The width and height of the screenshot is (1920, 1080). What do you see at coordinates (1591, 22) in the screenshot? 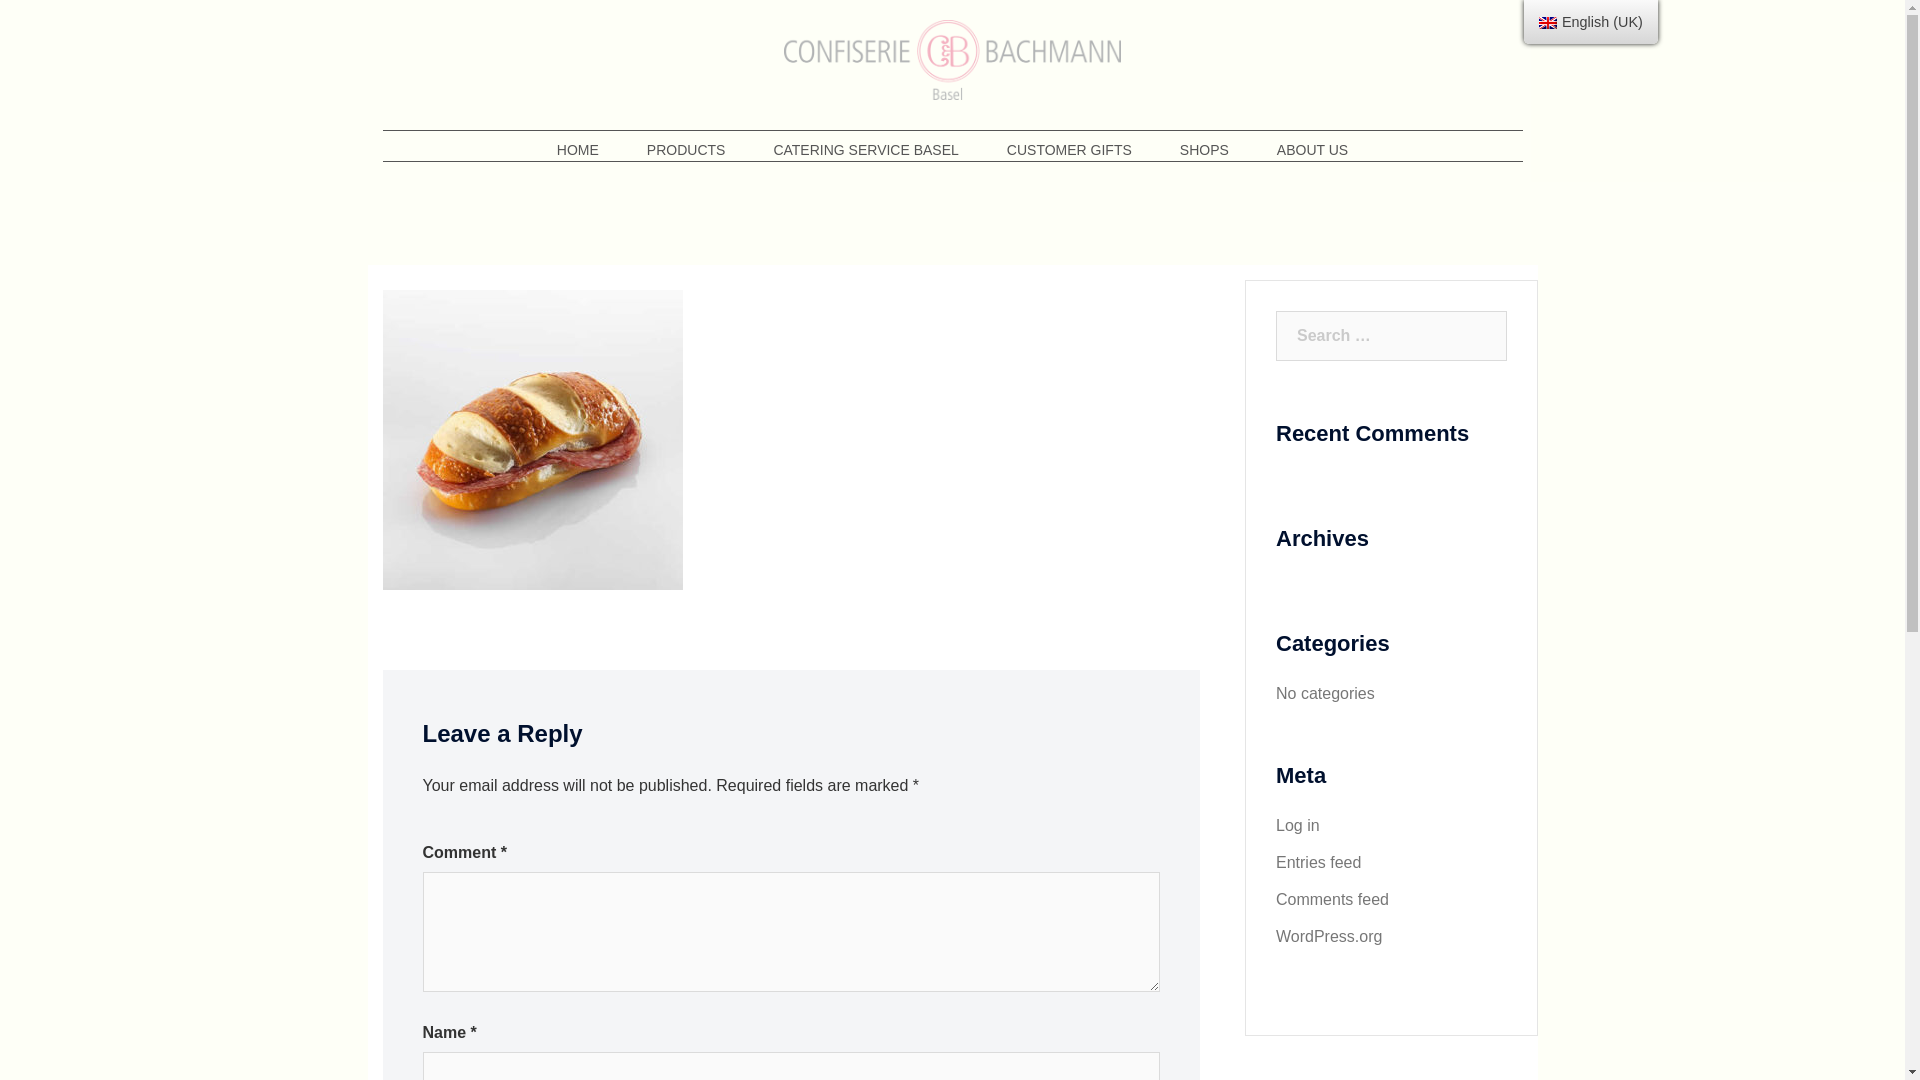
I see `English (UK)` at bounding box center [1591, 22].